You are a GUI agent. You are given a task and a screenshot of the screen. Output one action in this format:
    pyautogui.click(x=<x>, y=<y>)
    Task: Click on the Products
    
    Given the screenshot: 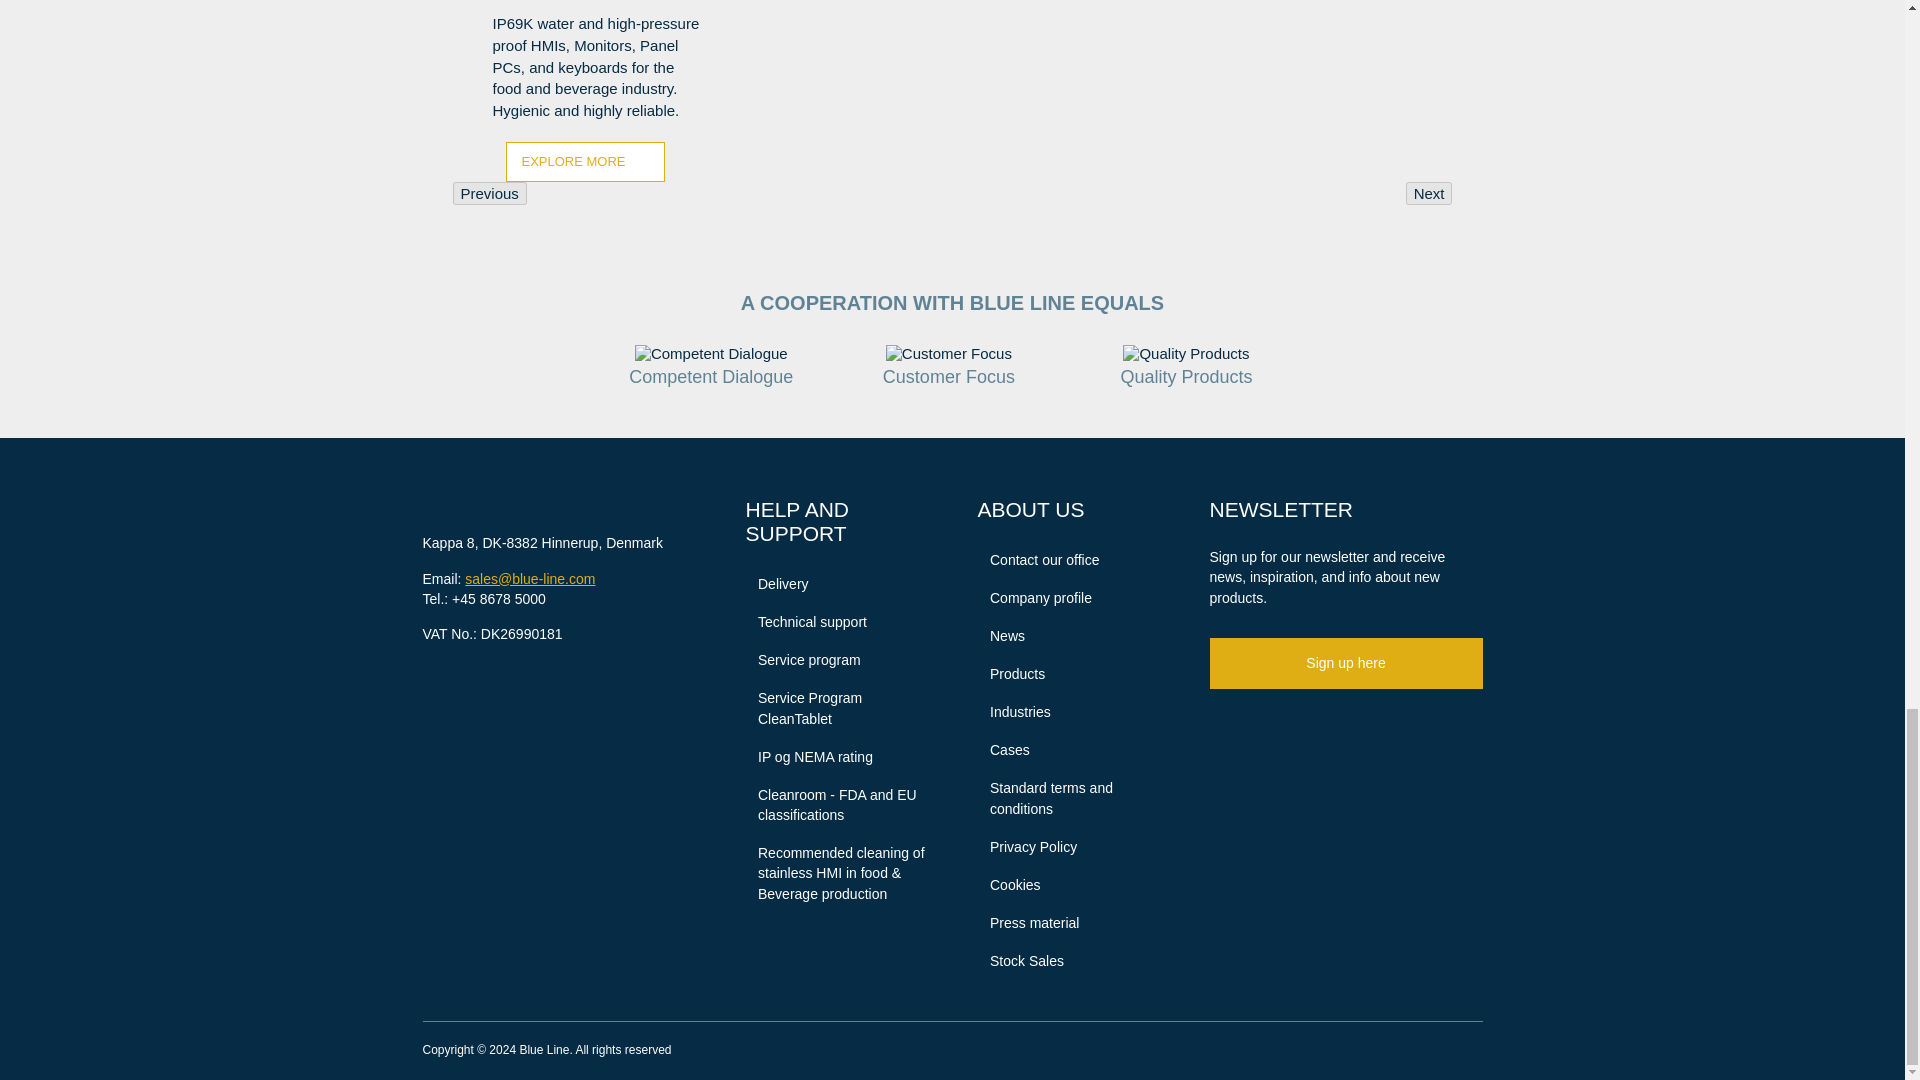 What is the action you would take?
    pyautogui.click(x=1012, y=674)
    